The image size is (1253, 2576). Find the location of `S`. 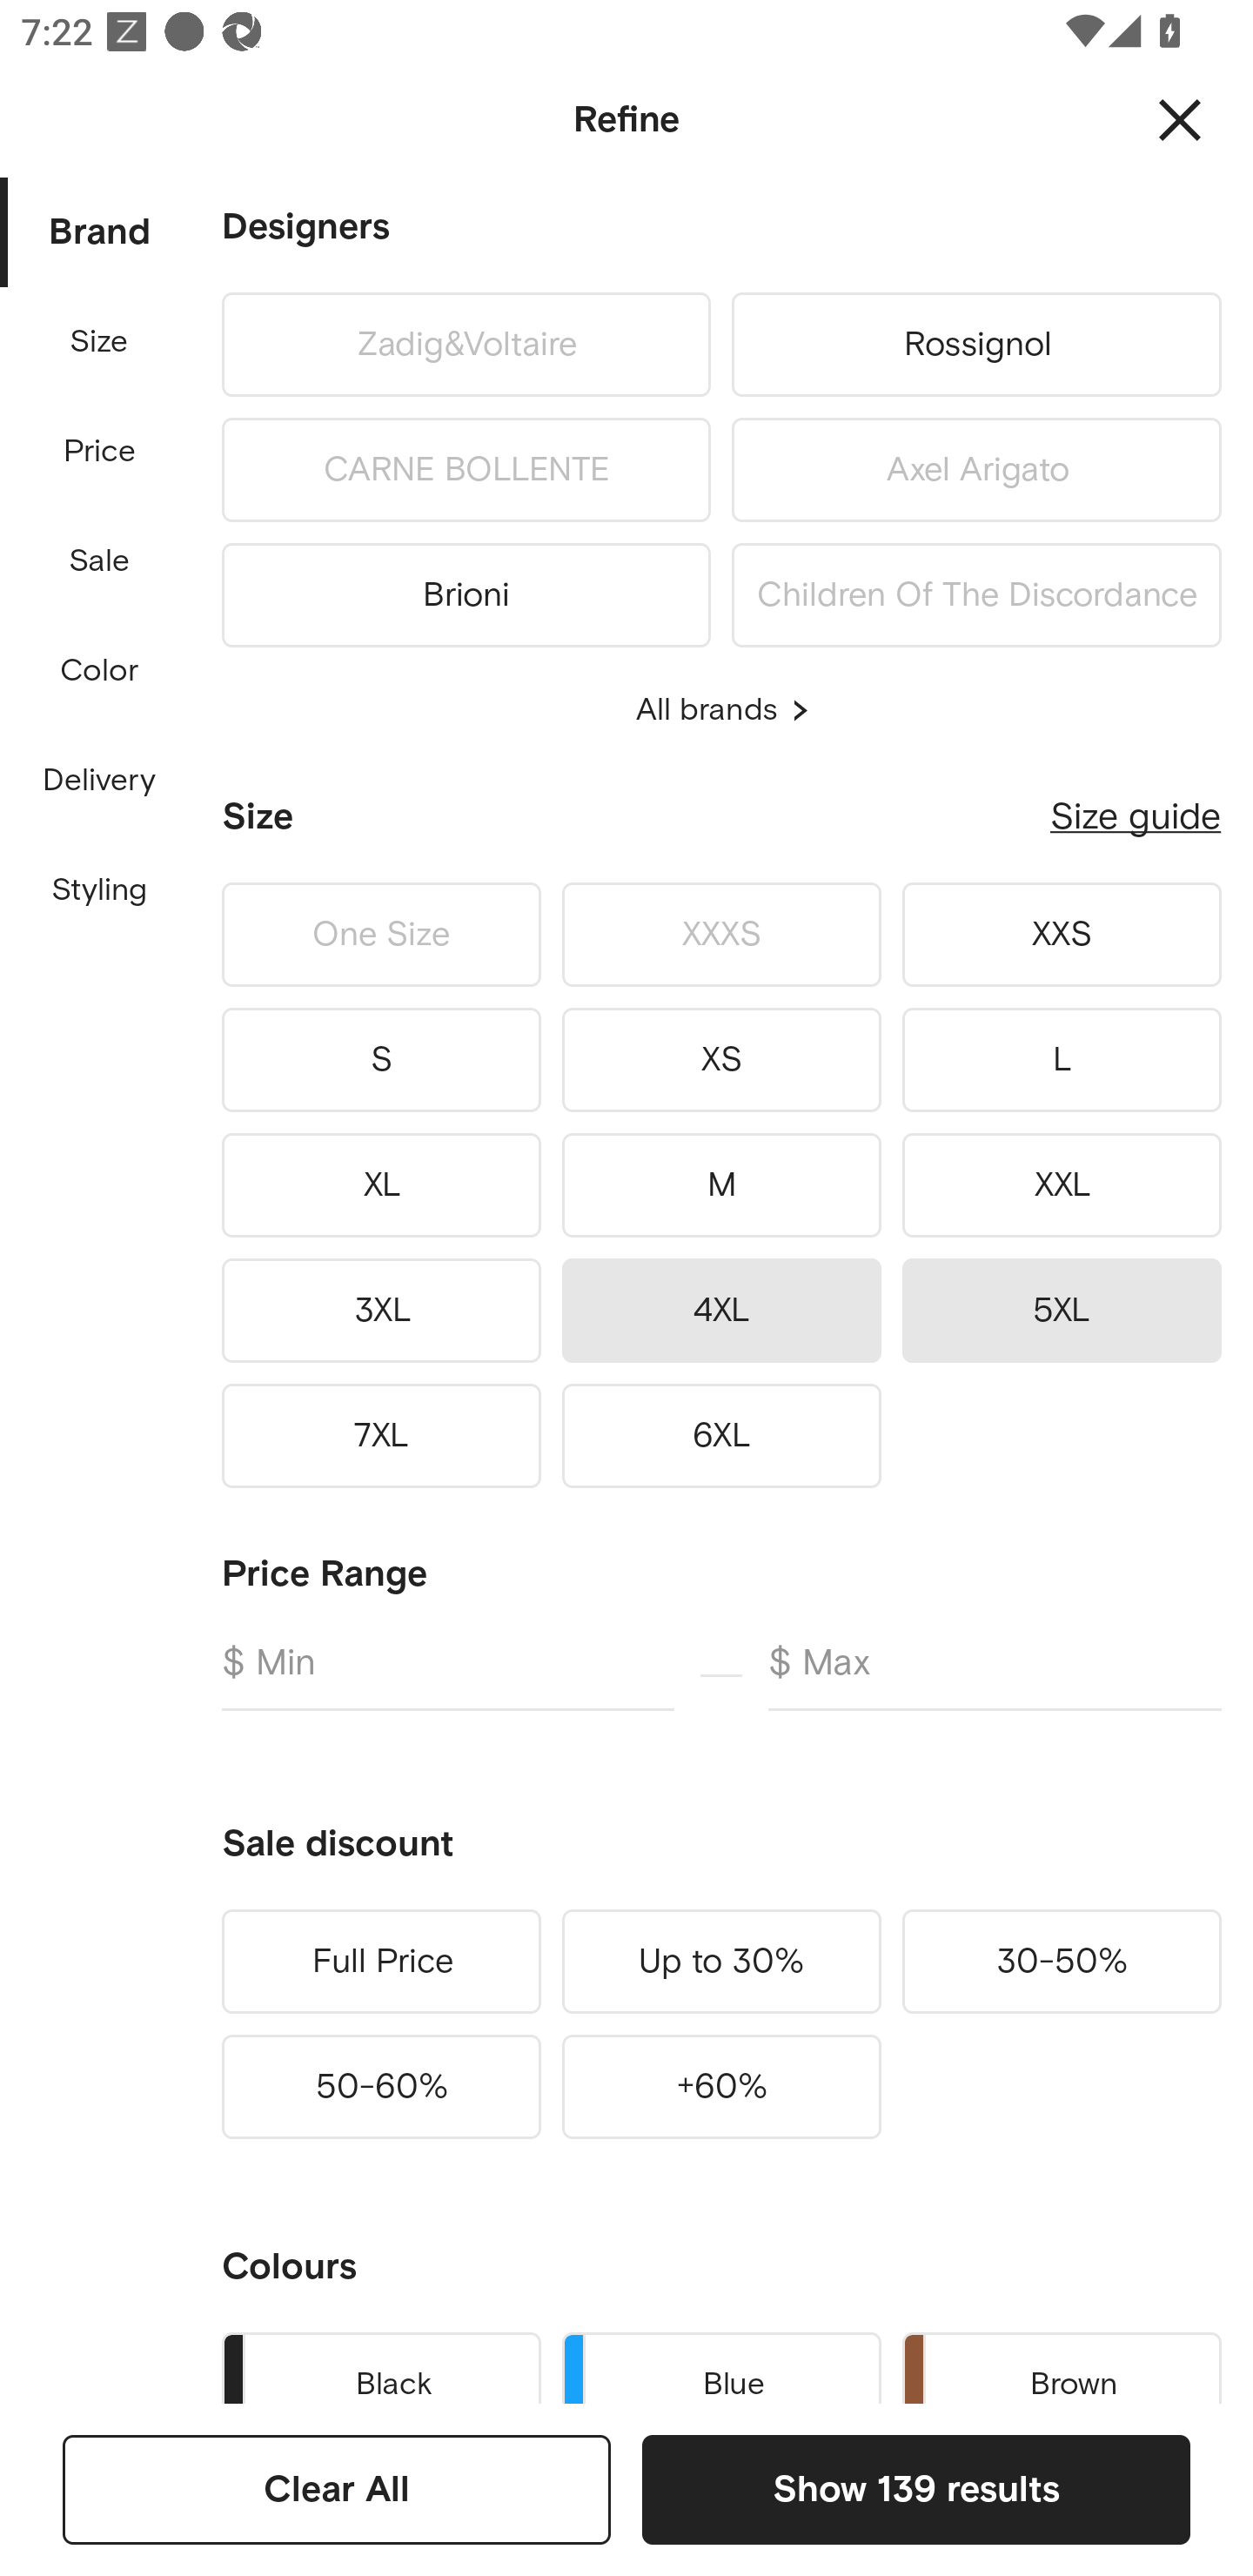

S is located at coordinates (381, 1060).